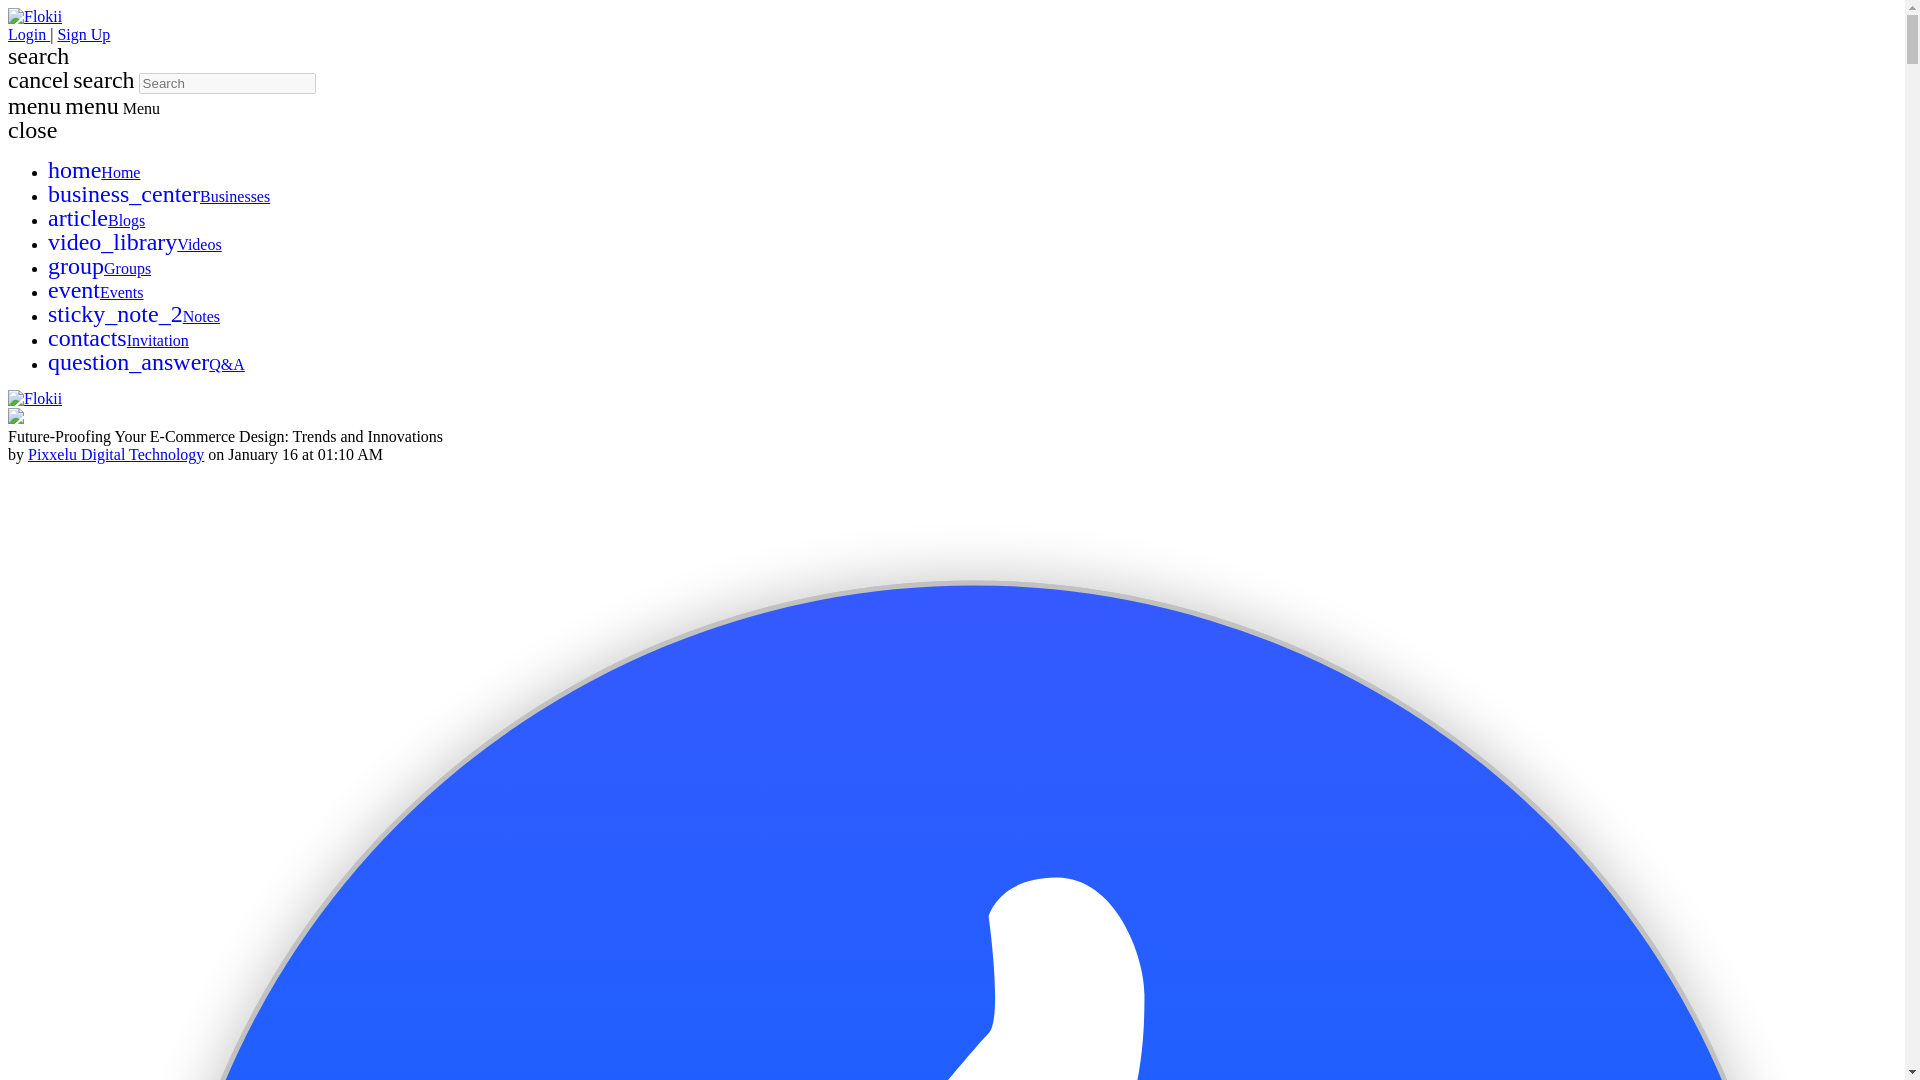 The image size is (1920, 1080). Describe the element at coordinates (118, 340) in the screenshot. I see `contactsInvitation` at that location.